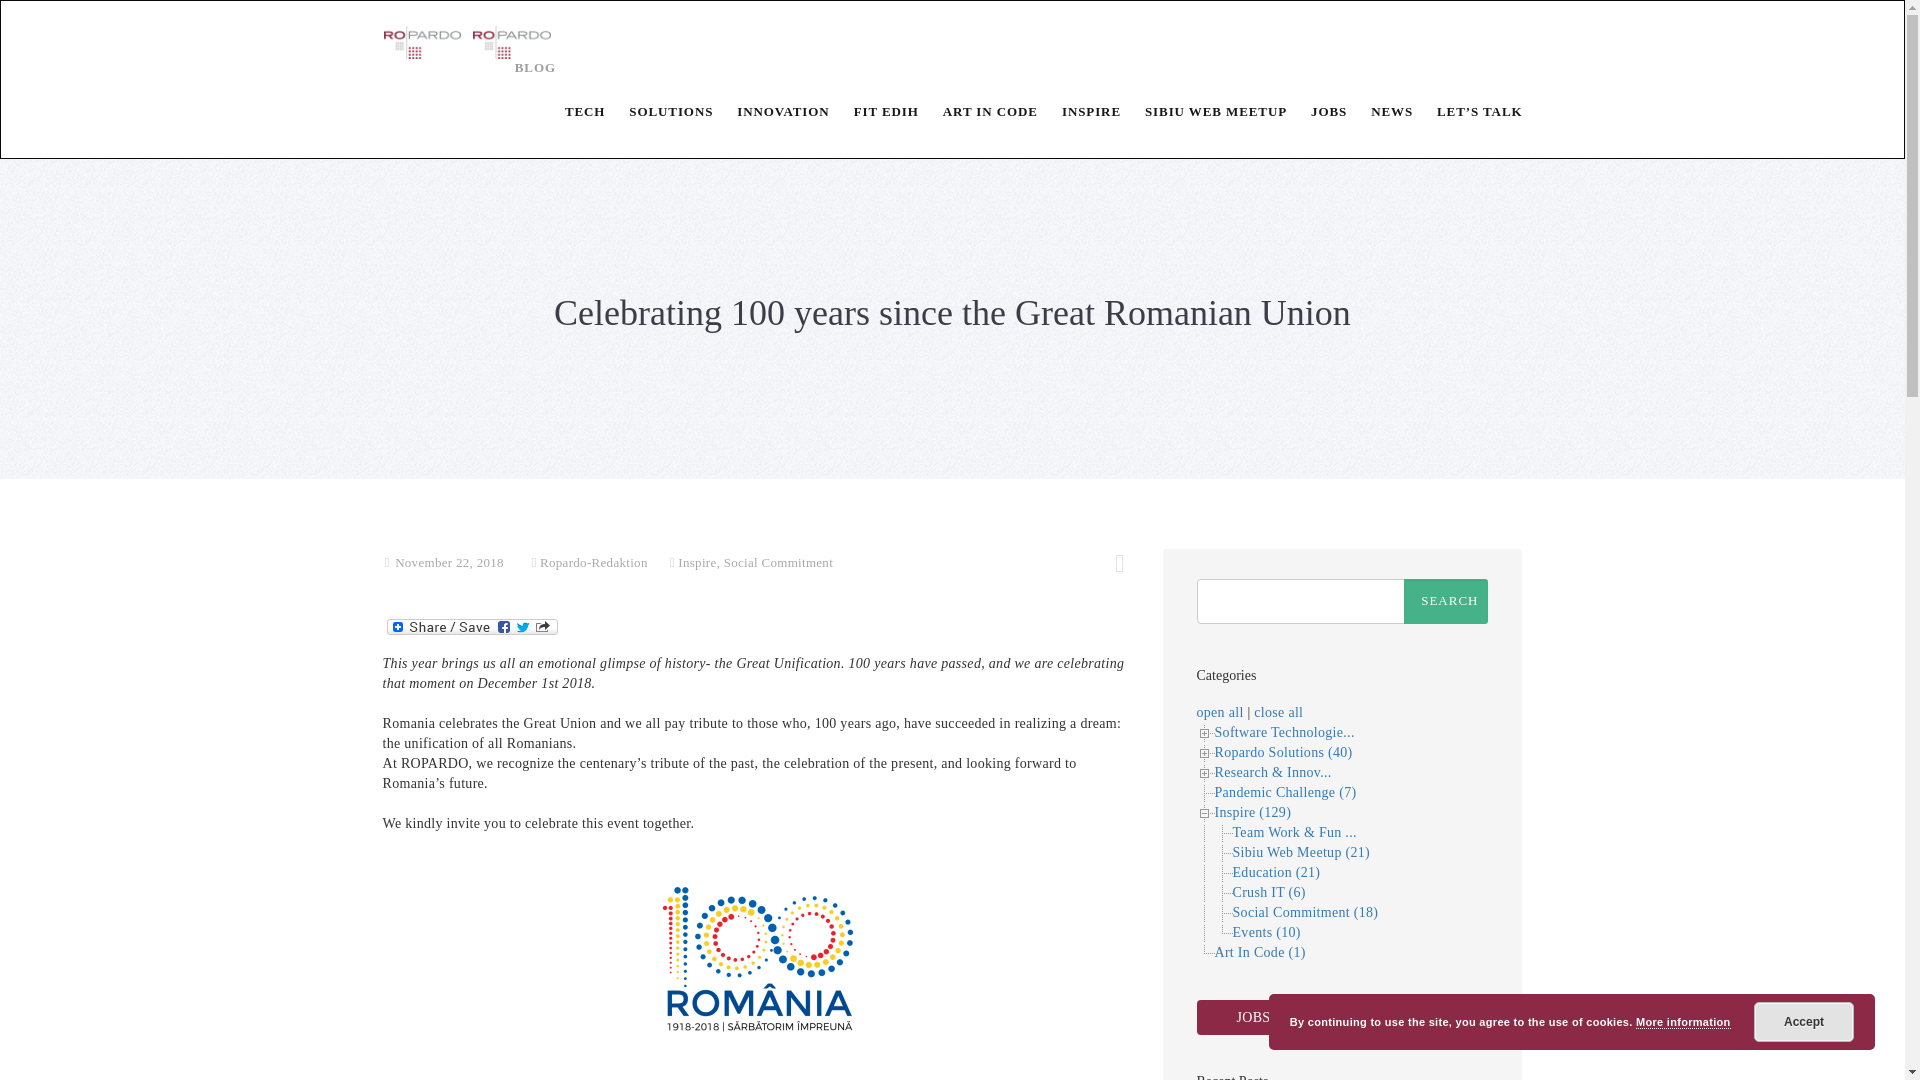  Describe the element at coordinates (770, 111) in the screenshot. I see `We solve real world challenges` at that location.